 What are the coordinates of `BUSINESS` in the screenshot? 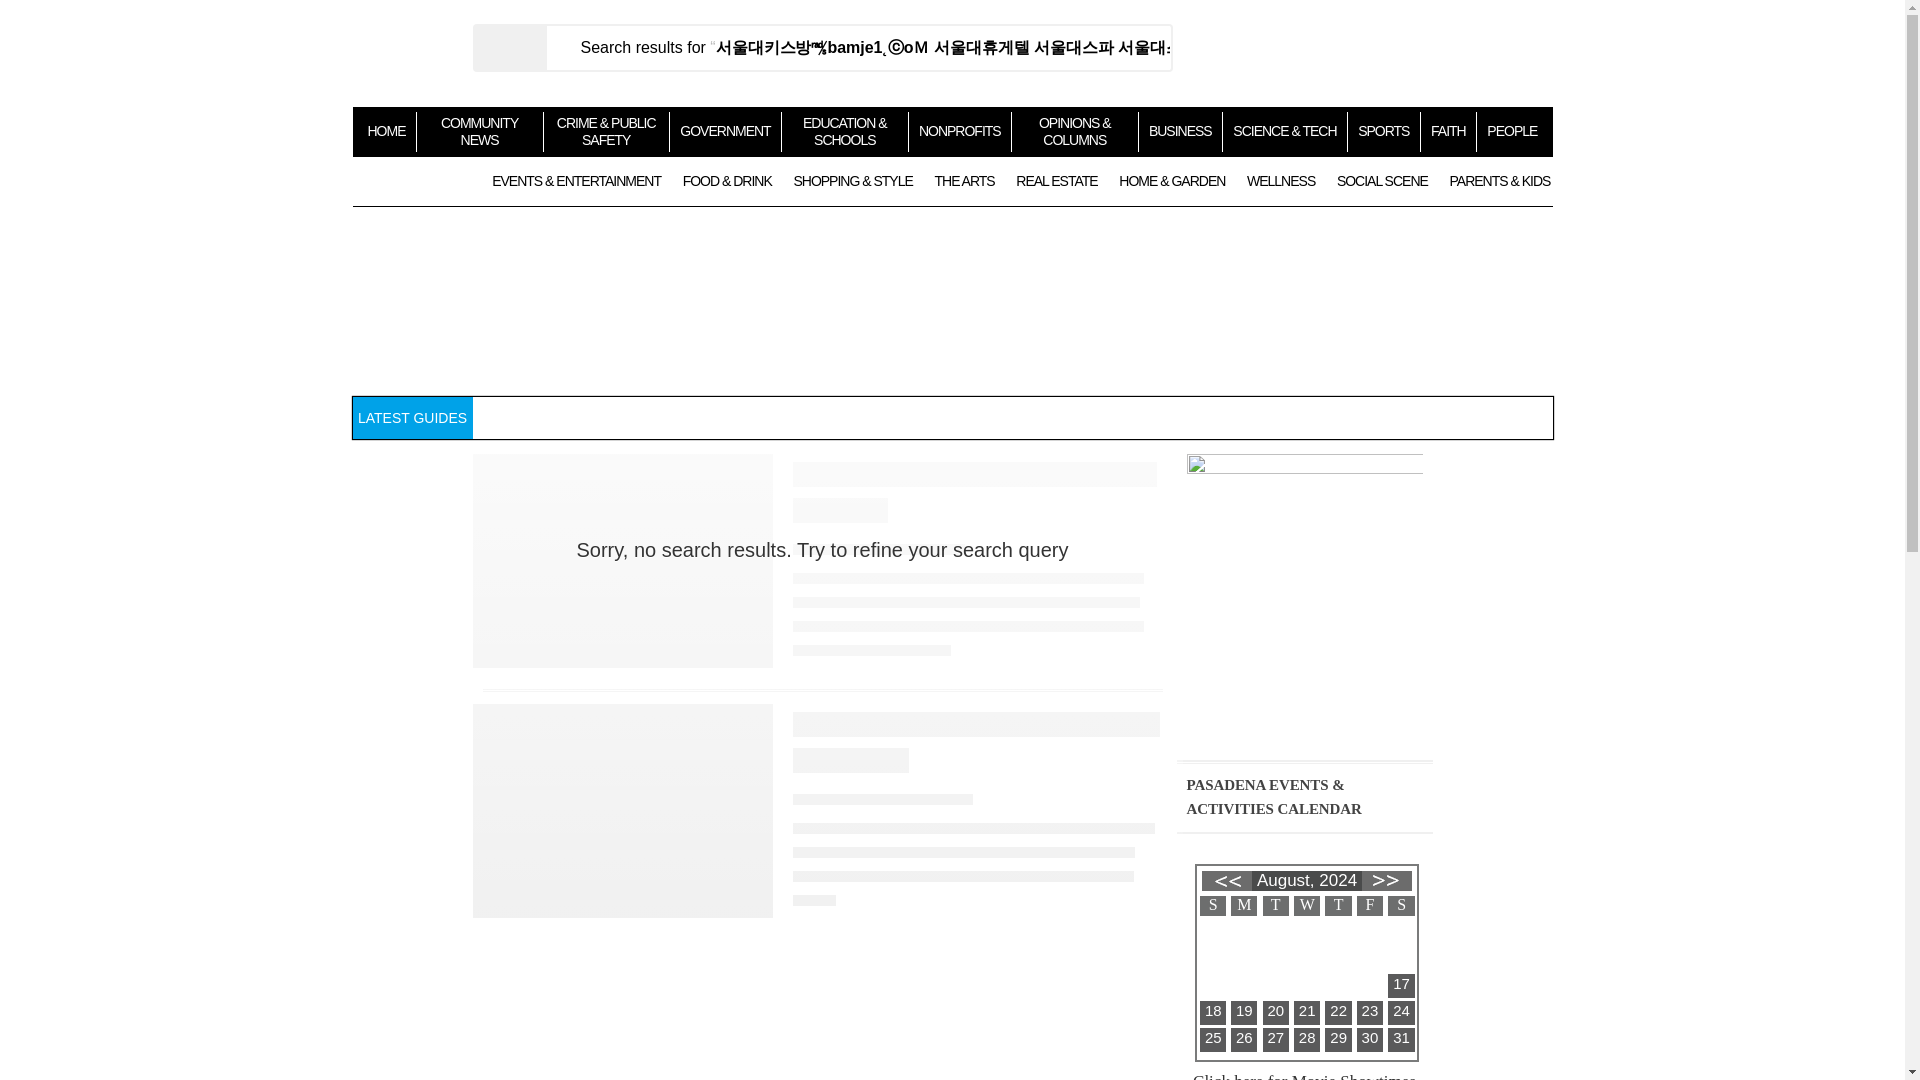 It's located at (1180, 131).